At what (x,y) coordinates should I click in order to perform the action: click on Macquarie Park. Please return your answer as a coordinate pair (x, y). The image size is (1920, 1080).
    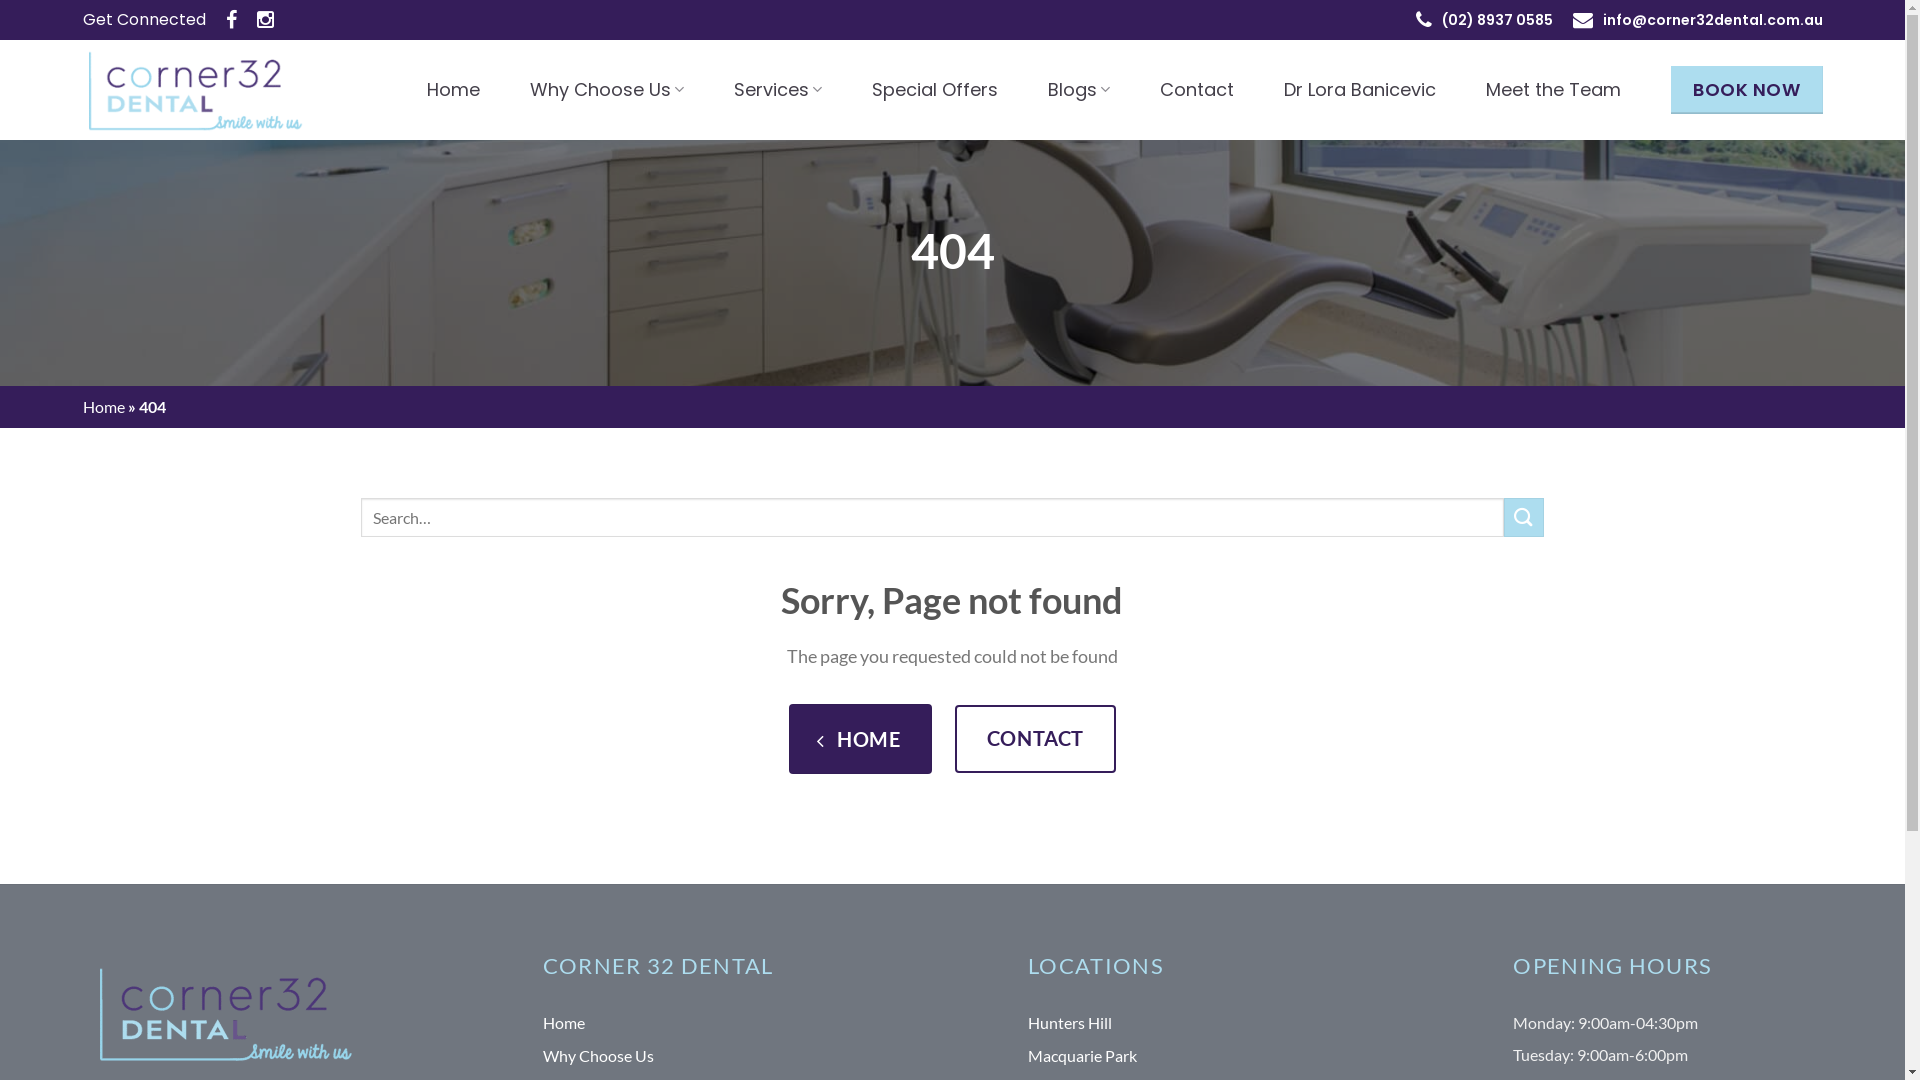
    Looking at the image, I should click on (1082, 1056).